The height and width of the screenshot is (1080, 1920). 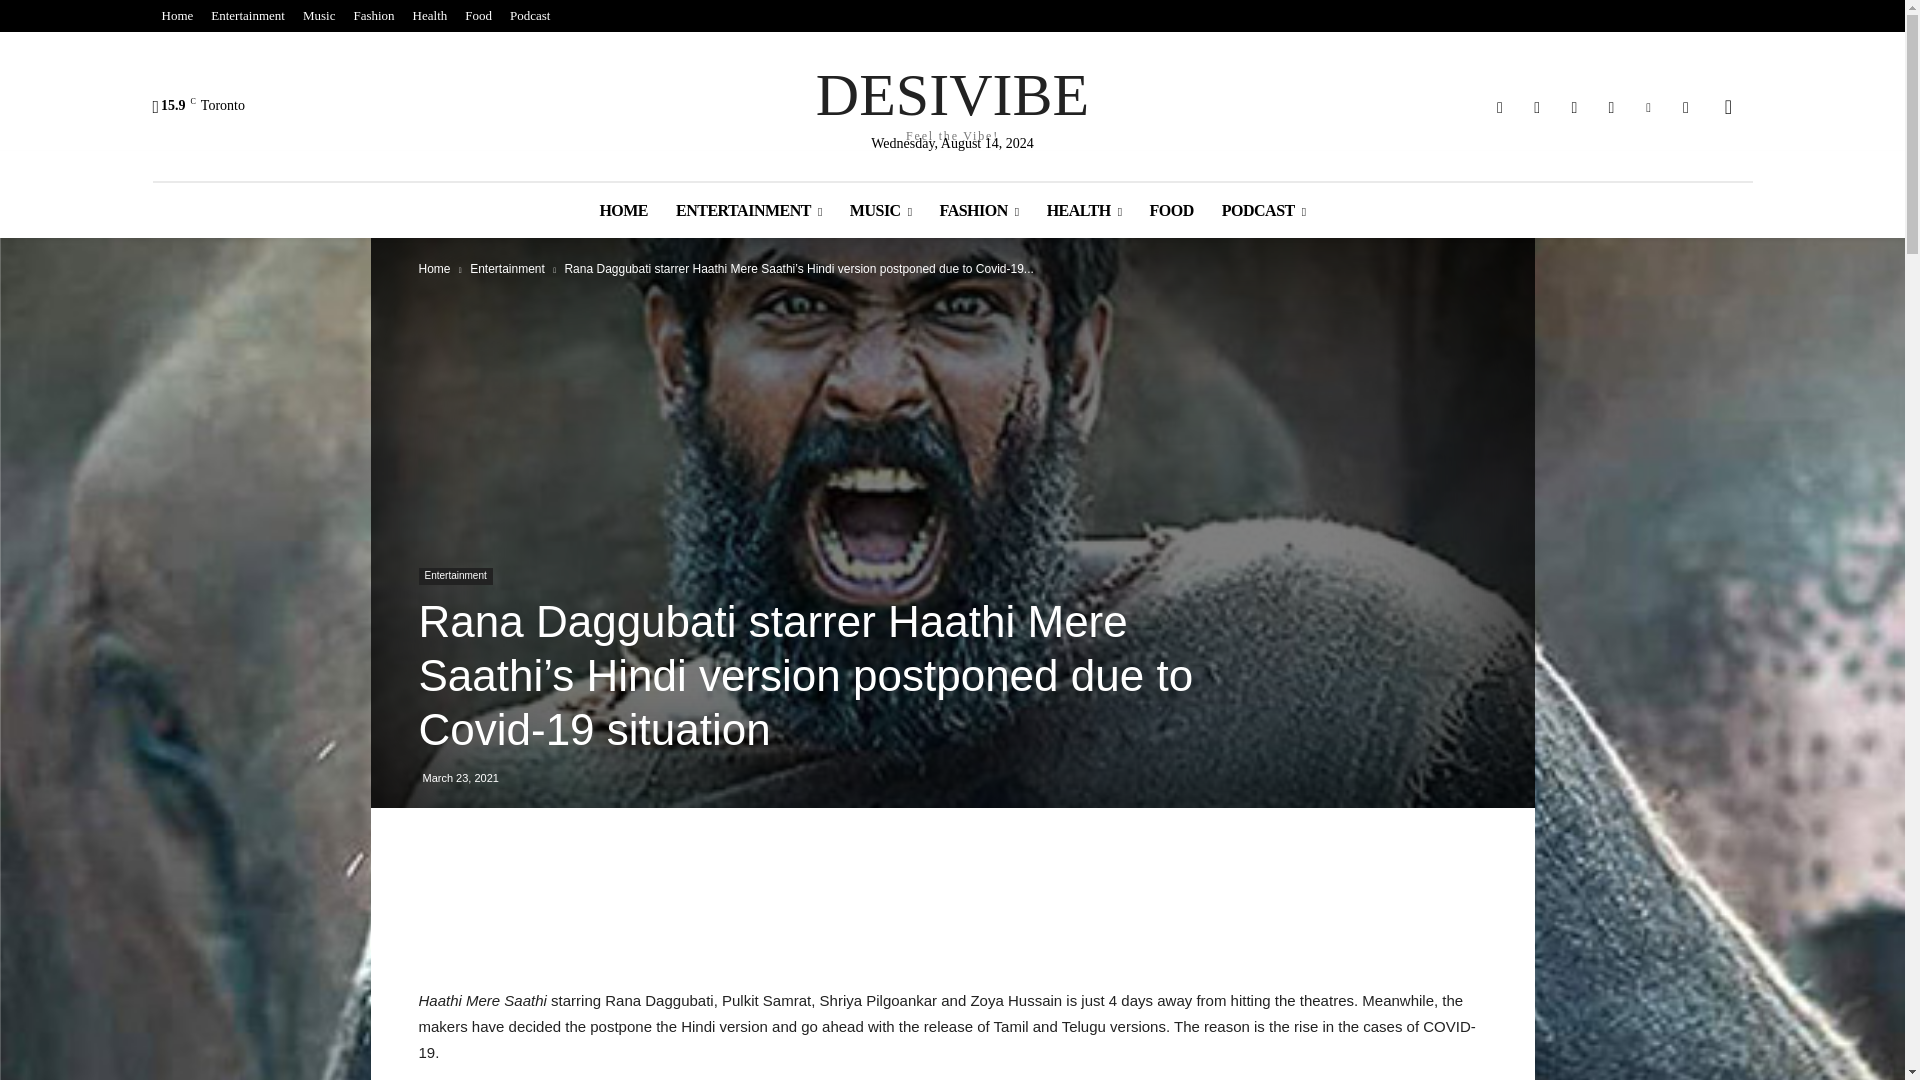 I want to click on Music, so click(x=478, y=16).